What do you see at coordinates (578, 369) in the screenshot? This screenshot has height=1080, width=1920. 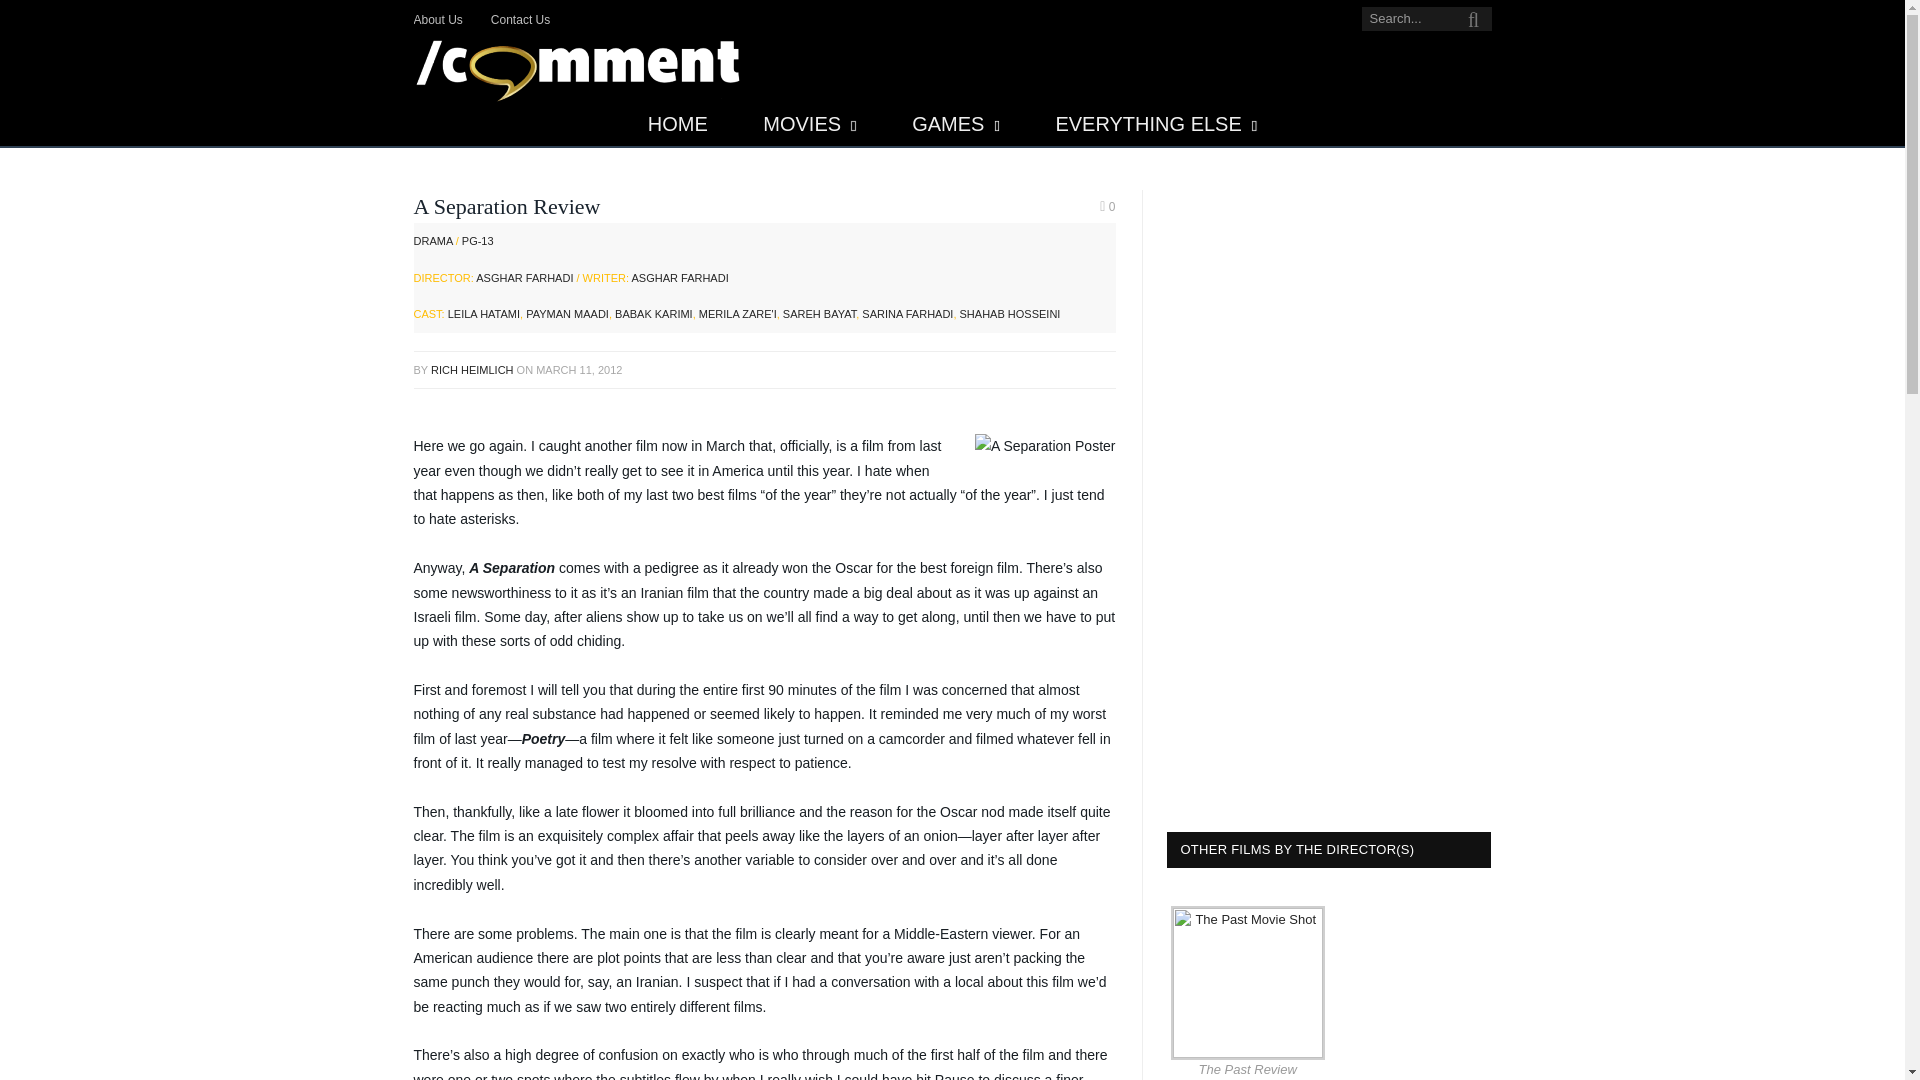 I see `2012-03-11` at bounding box center [578, 369].